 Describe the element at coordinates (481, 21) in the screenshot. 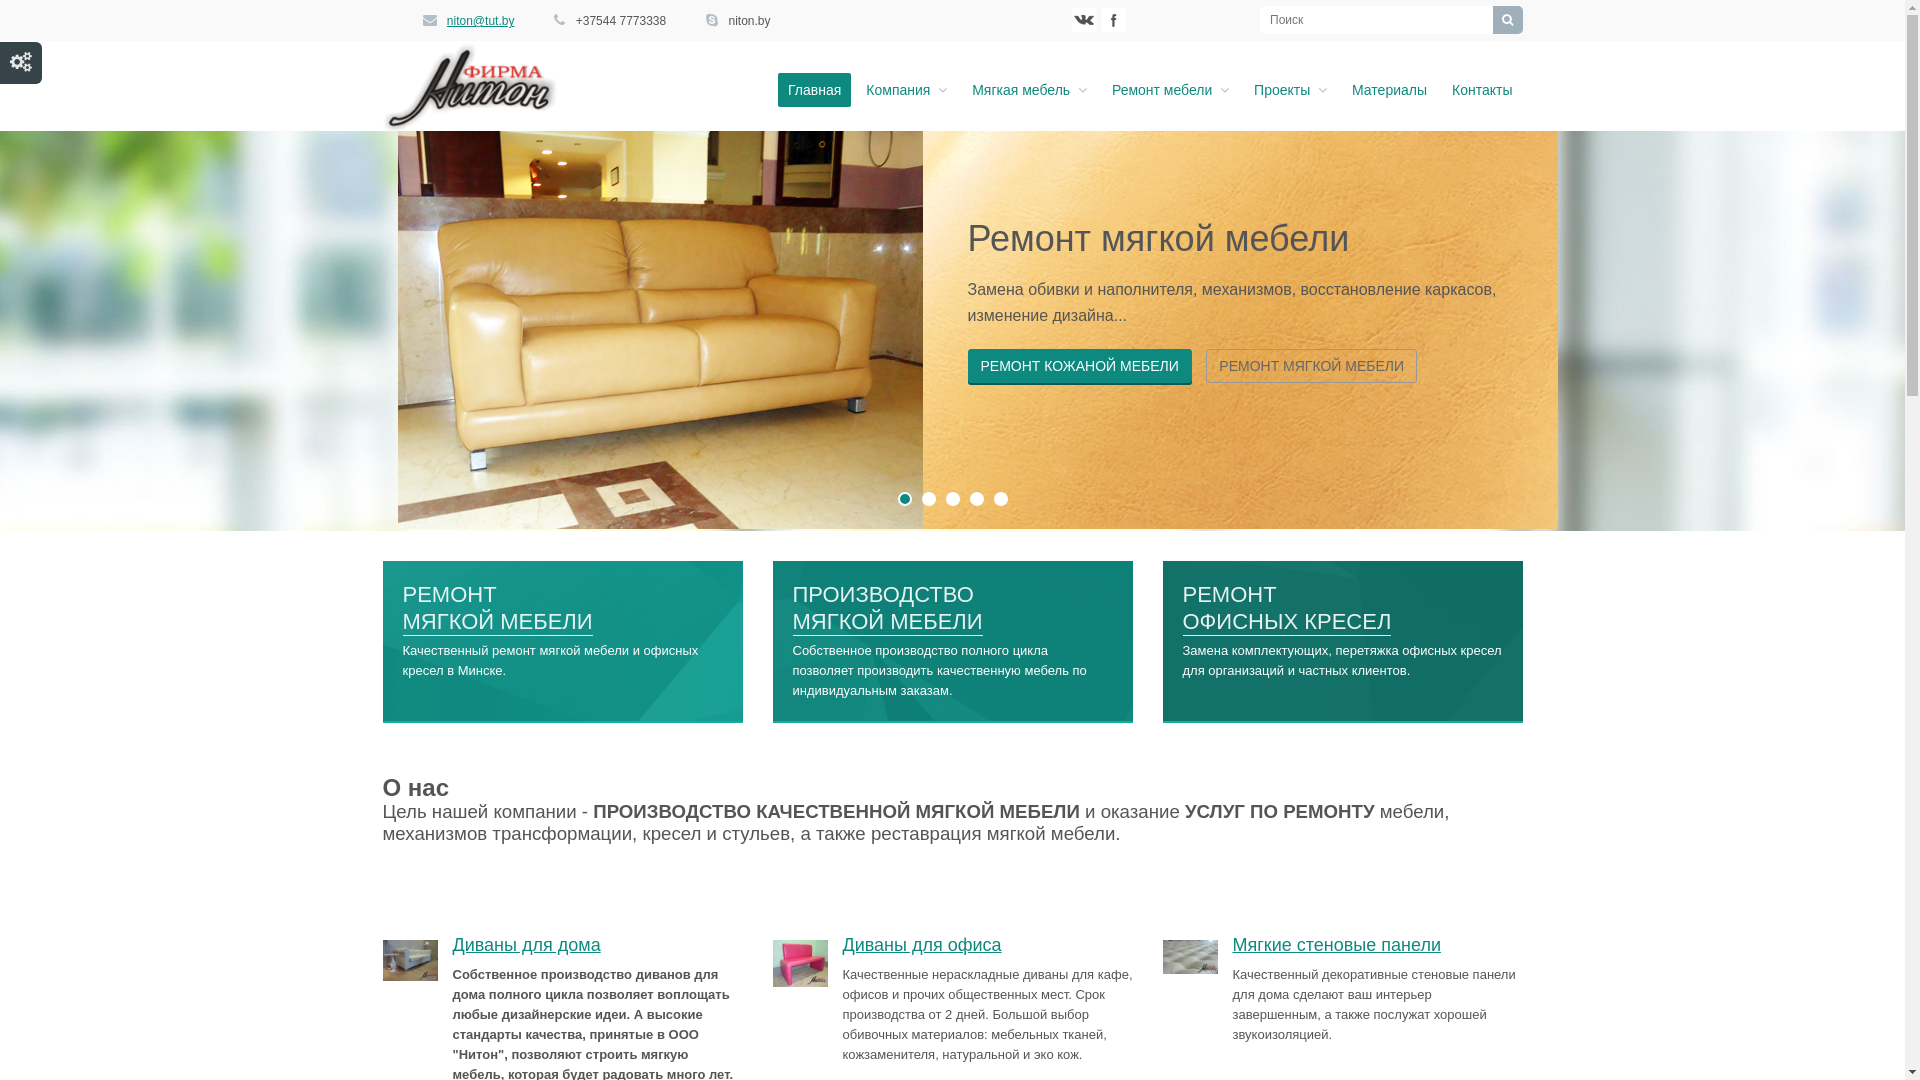

I see `niton@tut.by` at that location.